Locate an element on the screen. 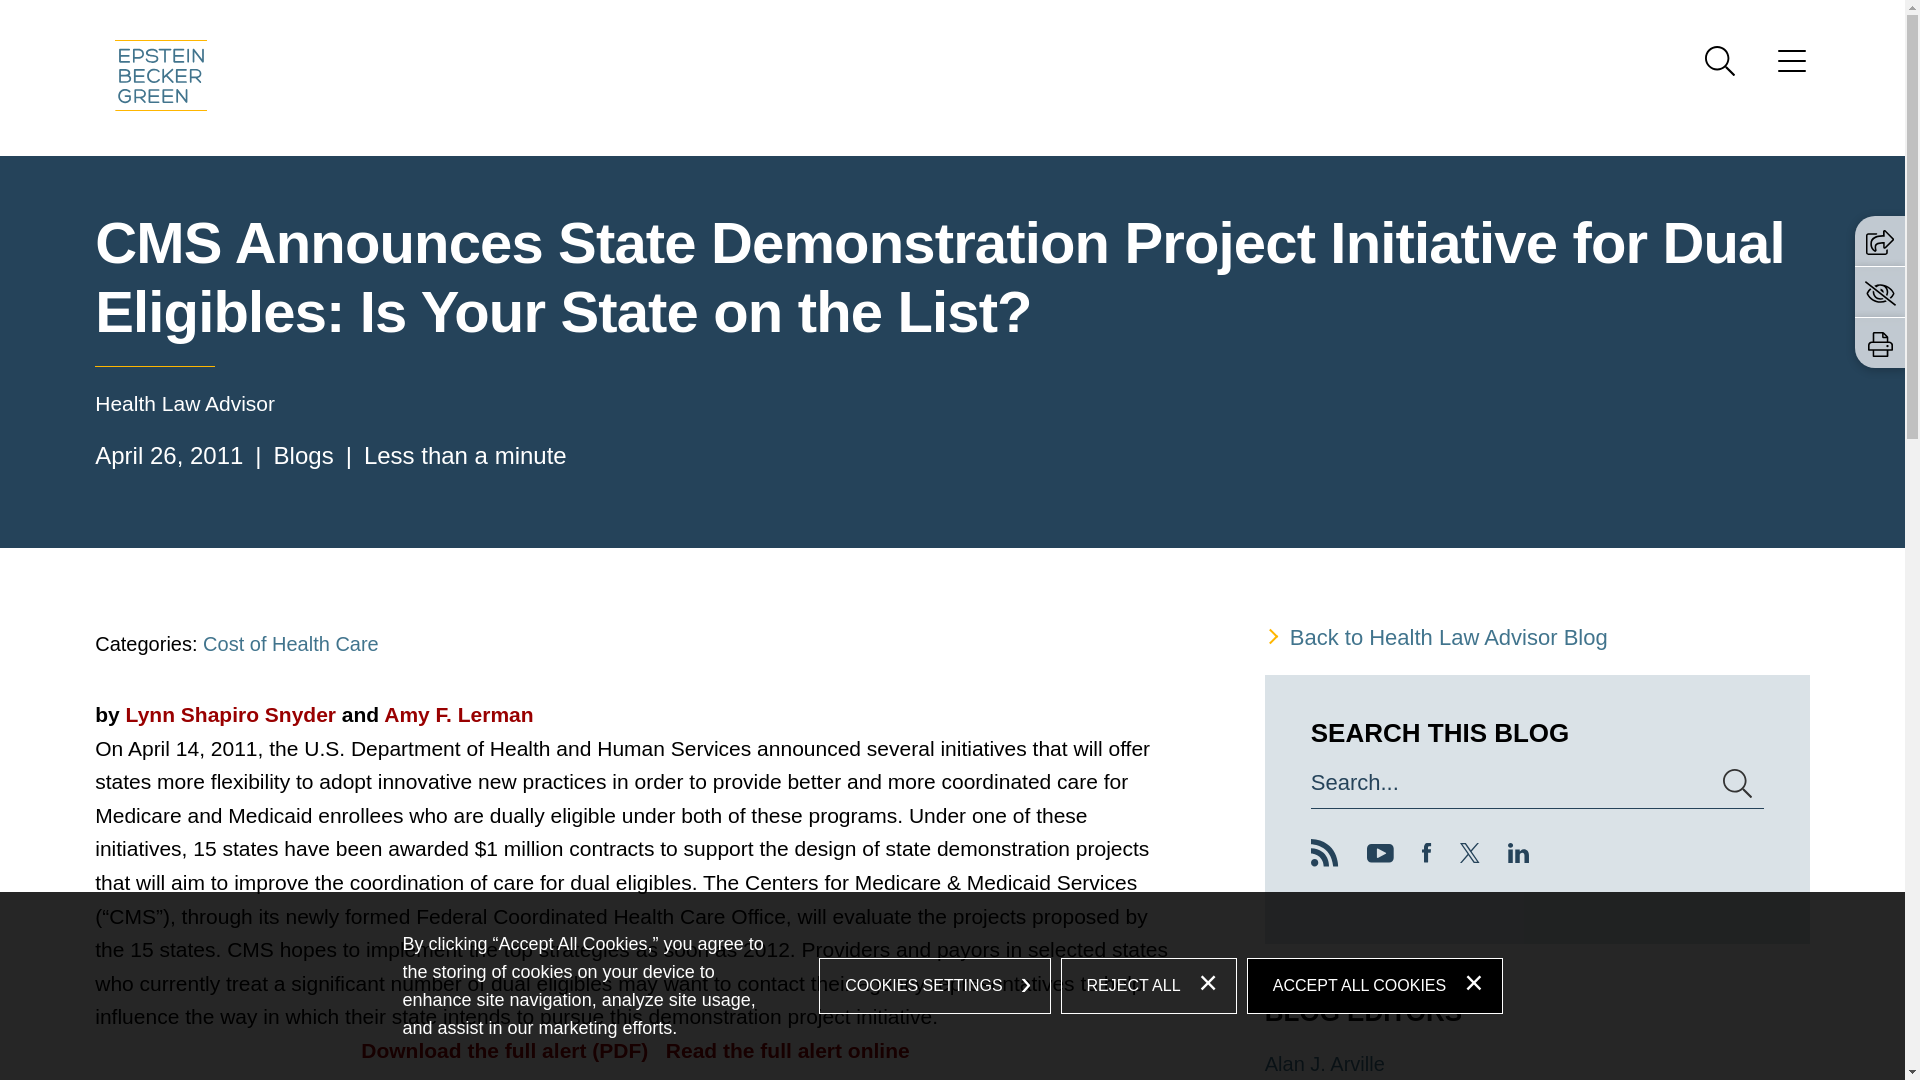 The width and height of the screenshot is (1920, 1080). Youtube is located at coordinates (1380, 856).